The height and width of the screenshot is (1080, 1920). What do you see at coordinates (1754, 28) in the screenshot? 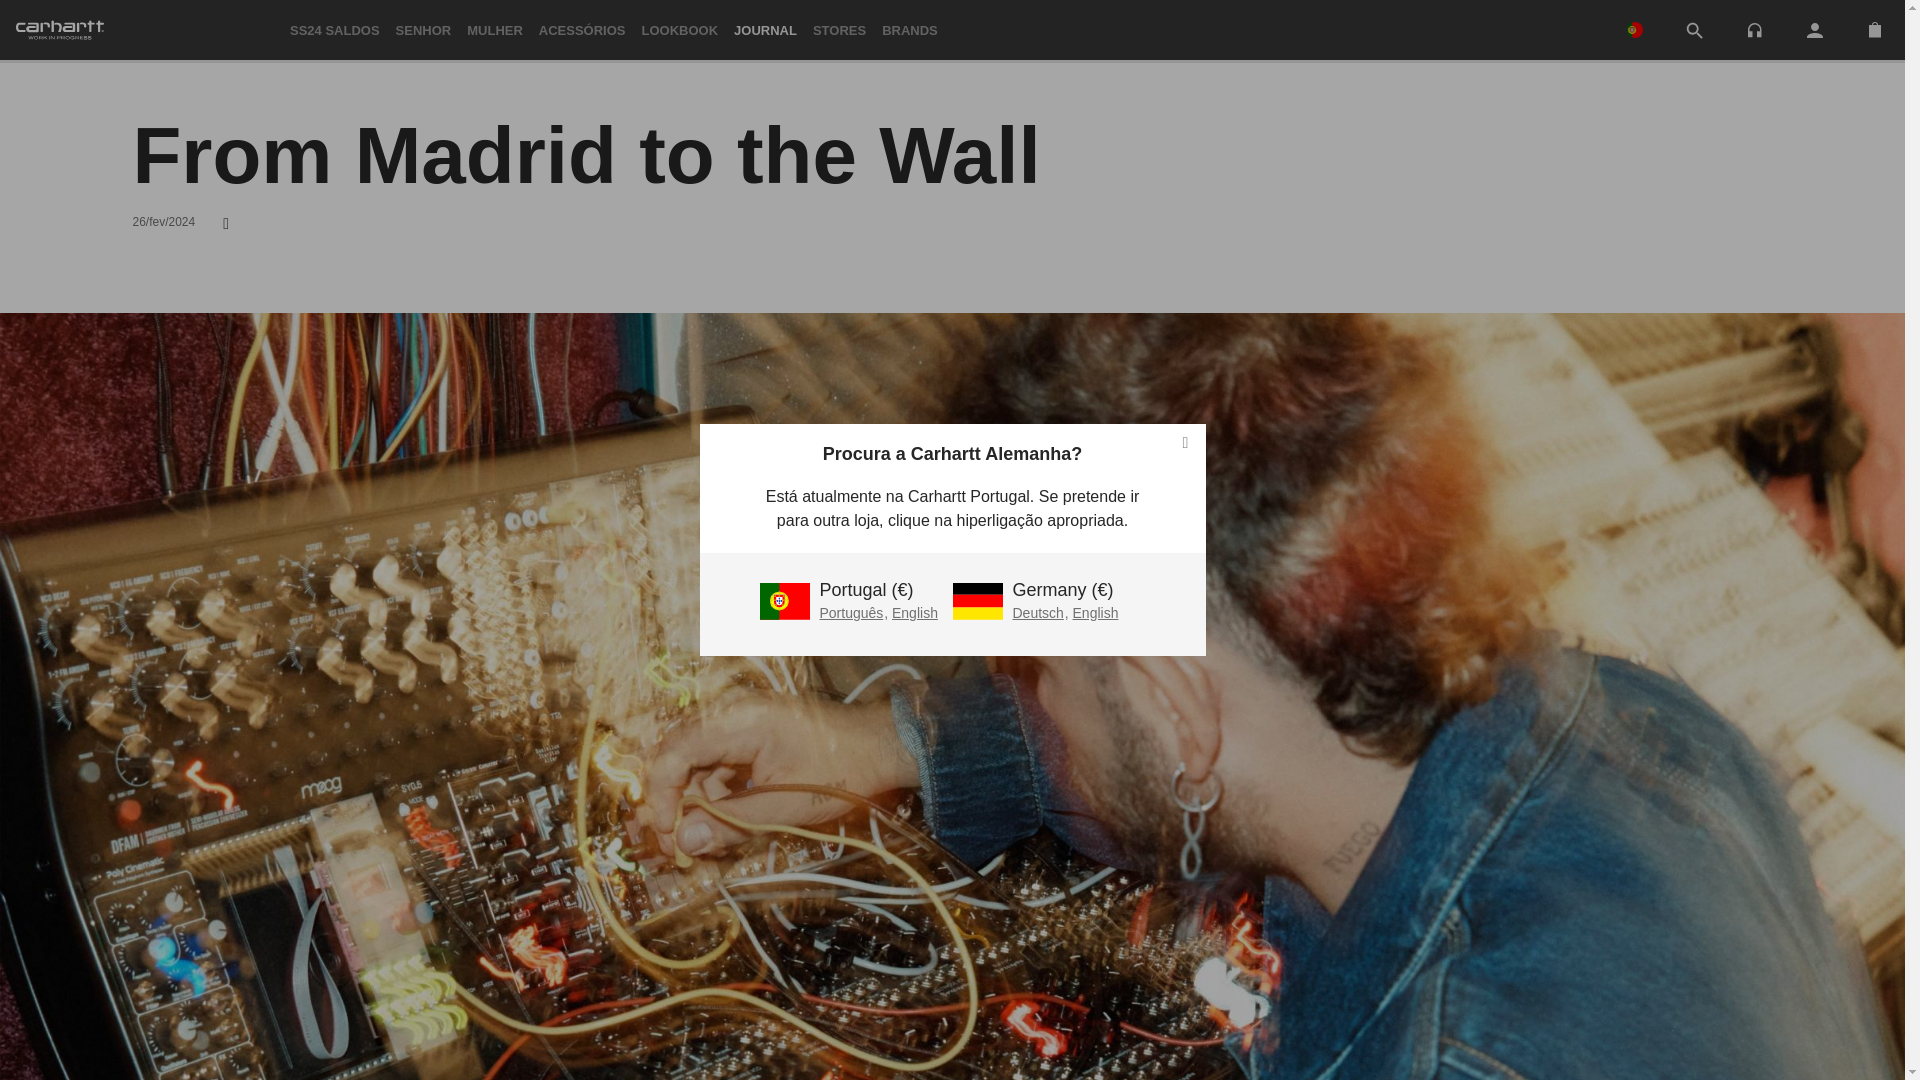
I see `Radio` at bounding box center [1754, 28].